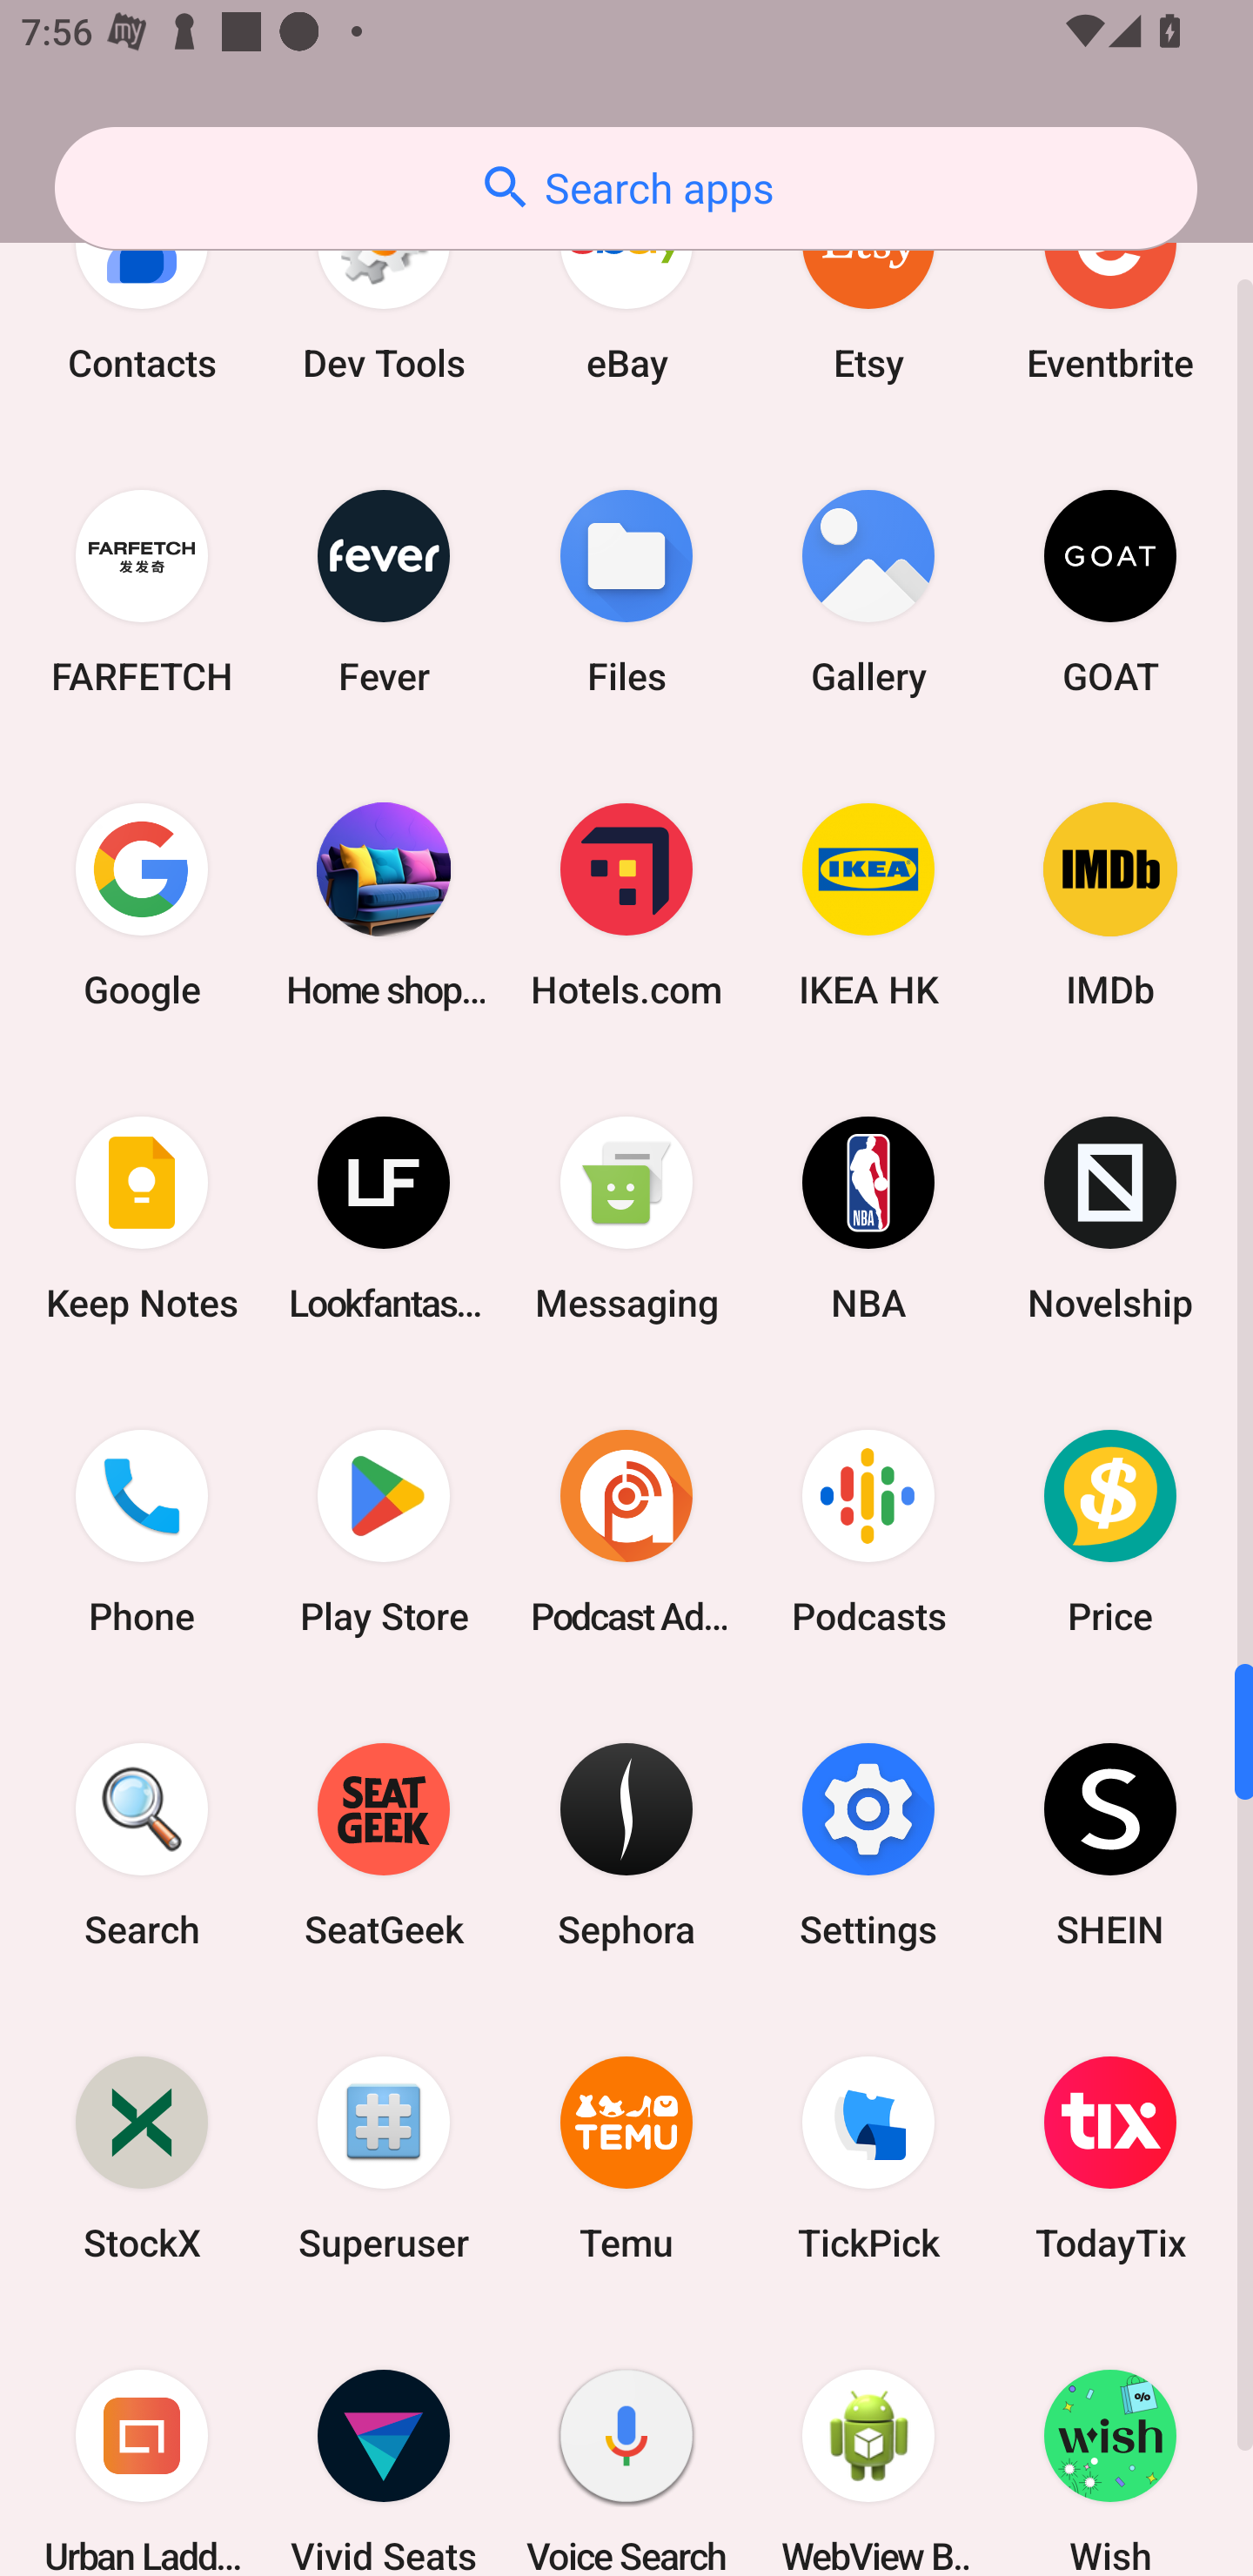 This screenshot has width=1253, height=2576. Describe the element at coordinates (142, 1531) in the screenshot. I see `Phone` at that location.